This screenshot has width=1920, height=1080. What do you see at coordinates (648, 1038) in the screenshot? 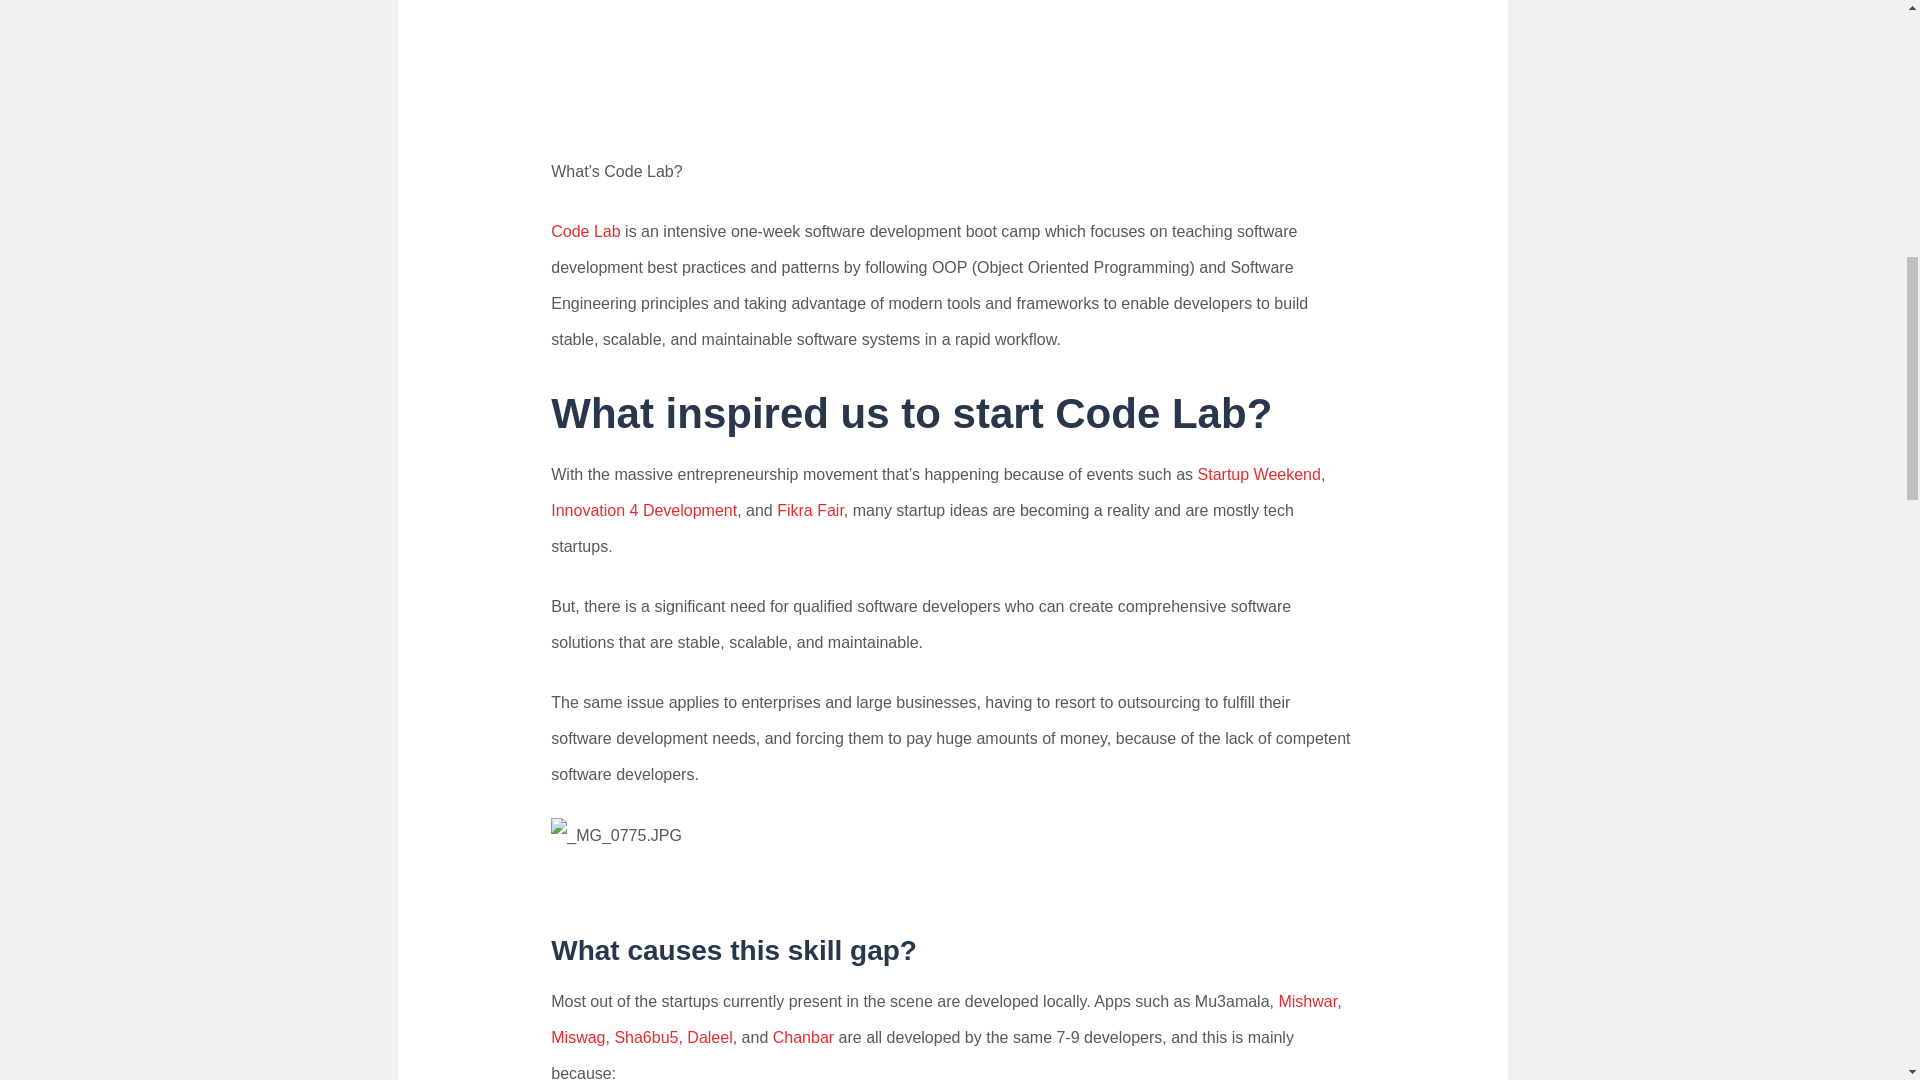
I see `Sha6bu5,` at bounding box center [648, 1038].